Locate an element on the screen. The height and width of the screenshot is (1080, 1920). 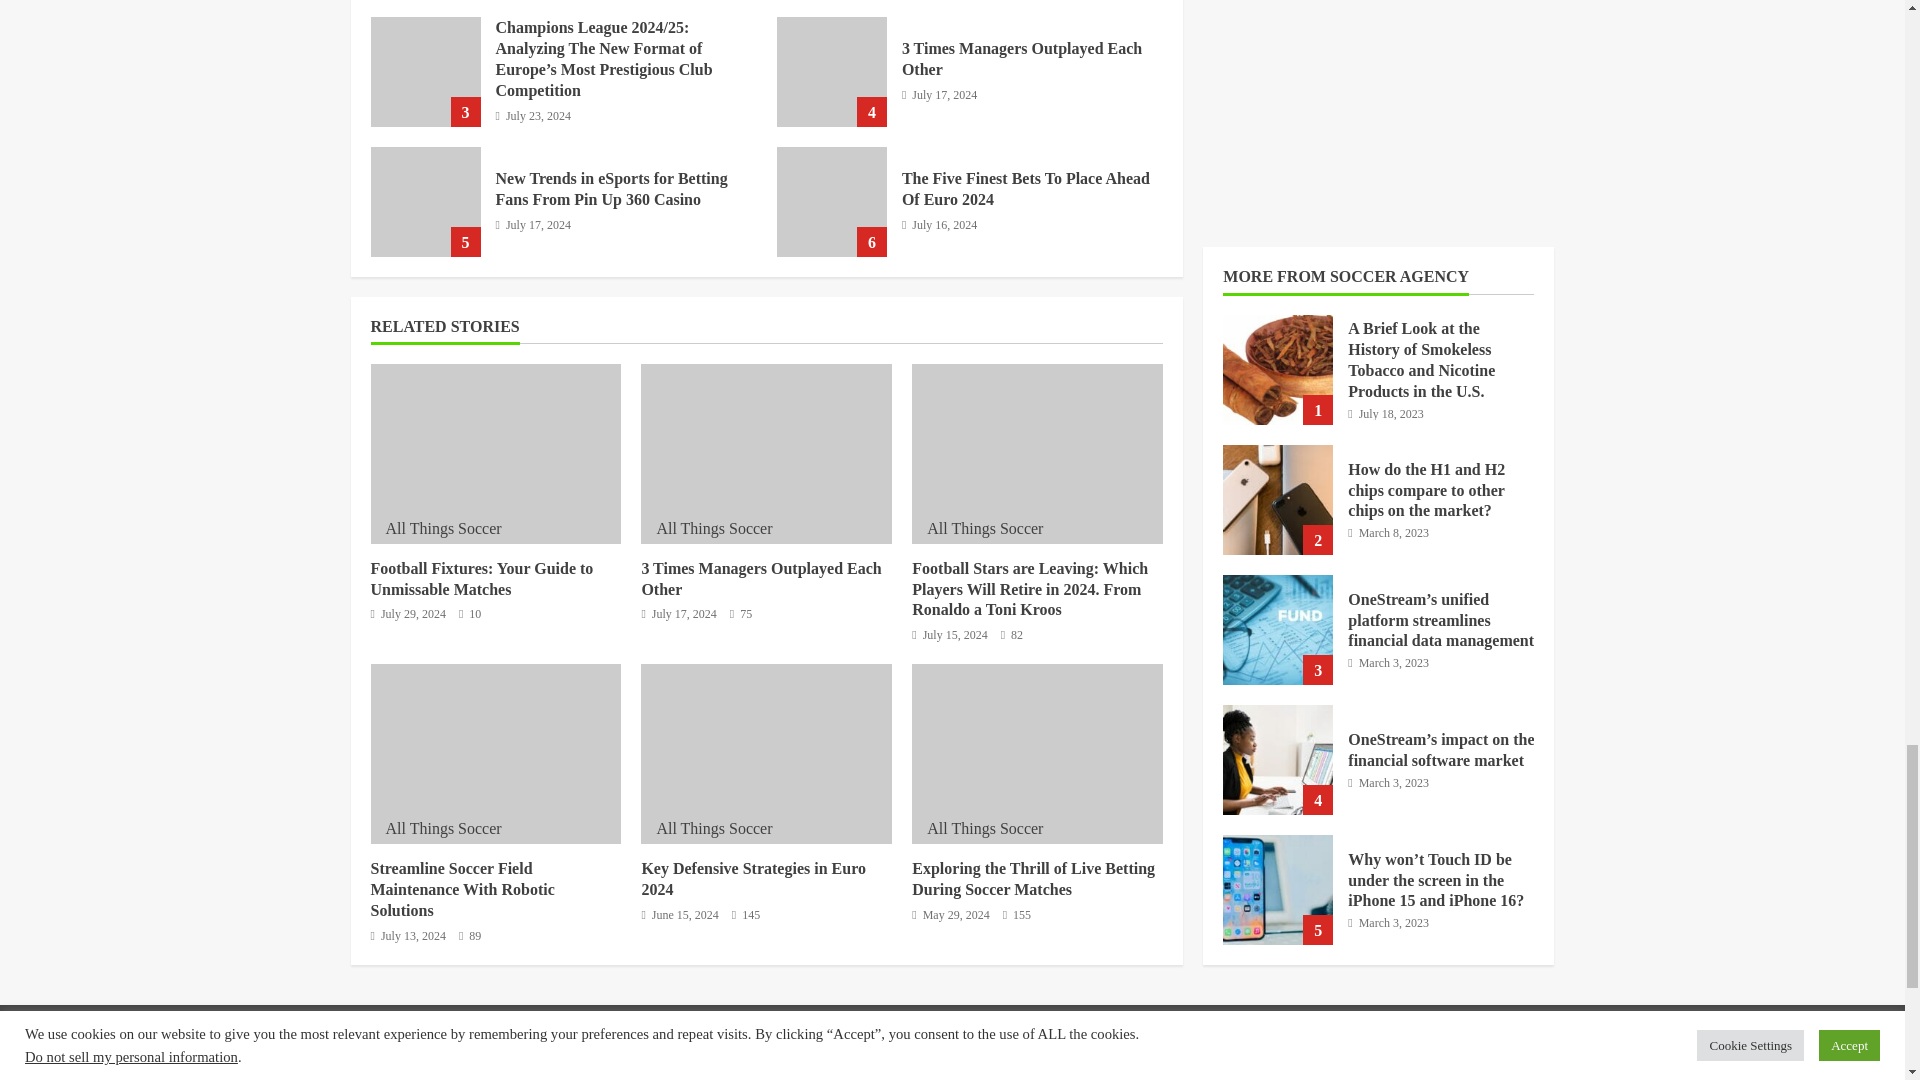
10 is located at coordinates (470, 614).